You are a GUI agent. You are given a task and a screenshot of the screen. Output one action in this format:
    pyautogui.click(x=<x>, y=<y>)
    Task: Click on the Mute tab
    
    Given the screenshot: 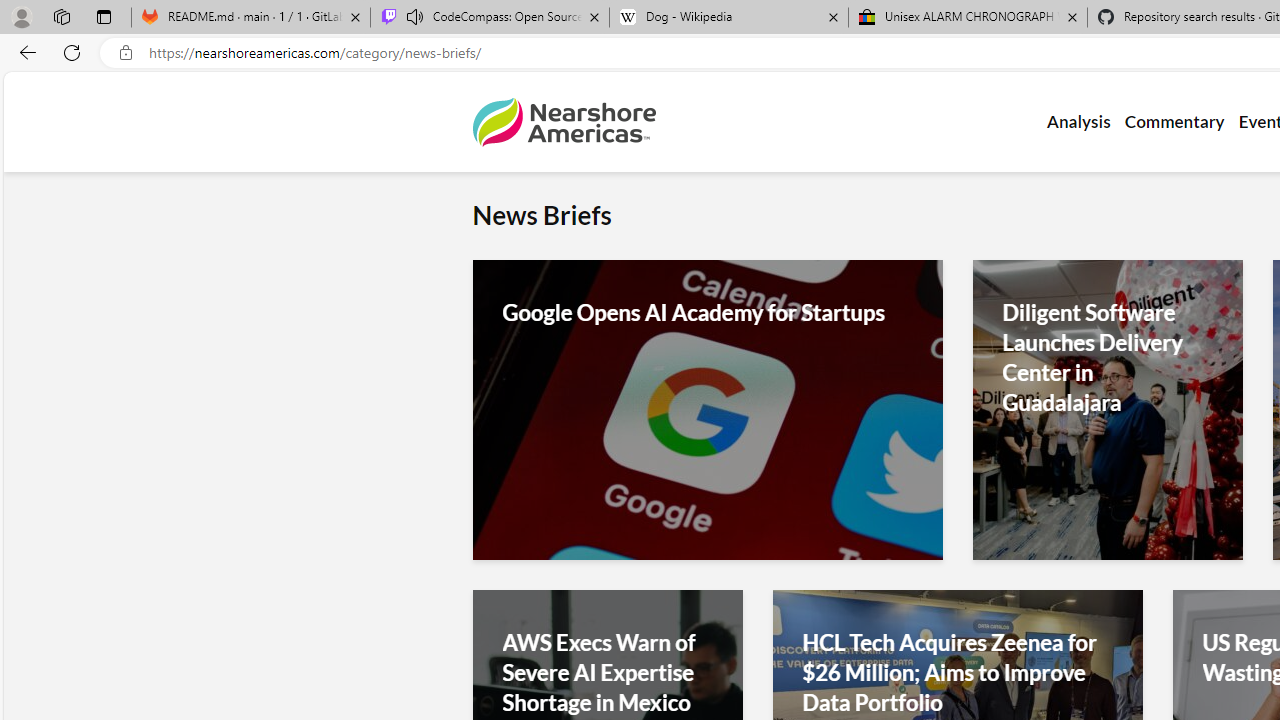 What is the action you would take?
    pyautogui.click(x=414, y=16)
    